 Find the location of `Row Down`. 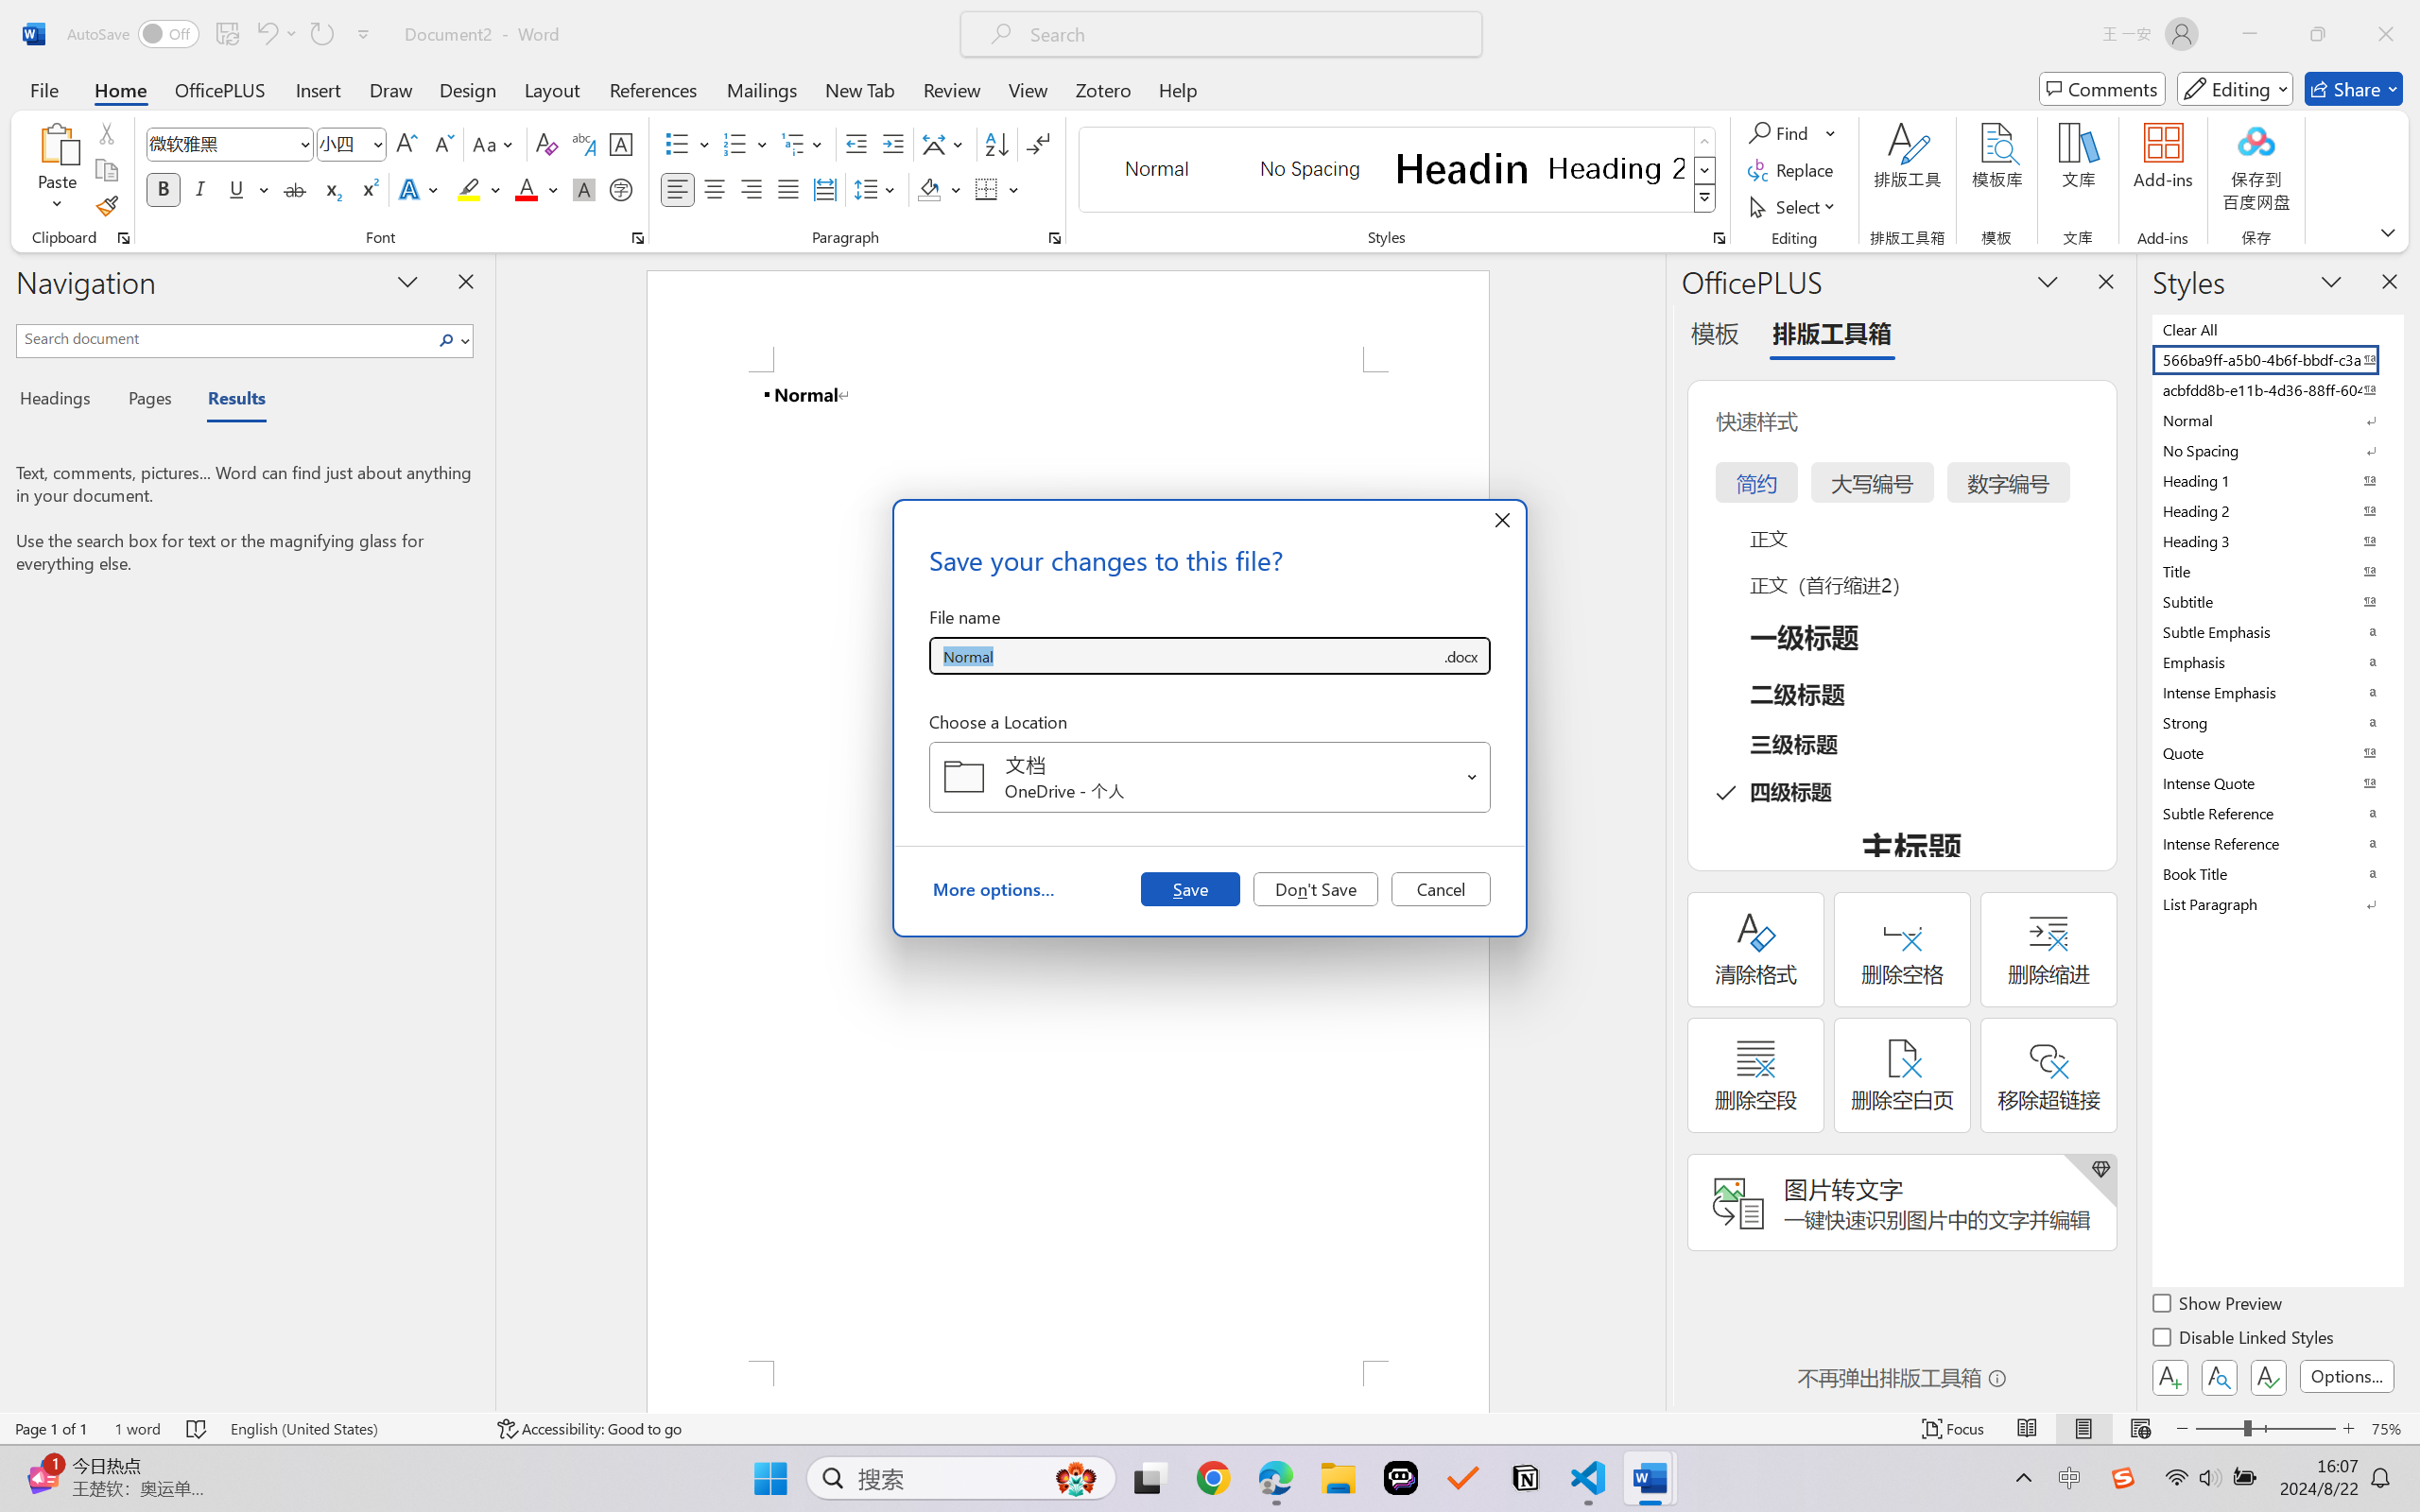

Row Down is located at coordinates (1705, 170).